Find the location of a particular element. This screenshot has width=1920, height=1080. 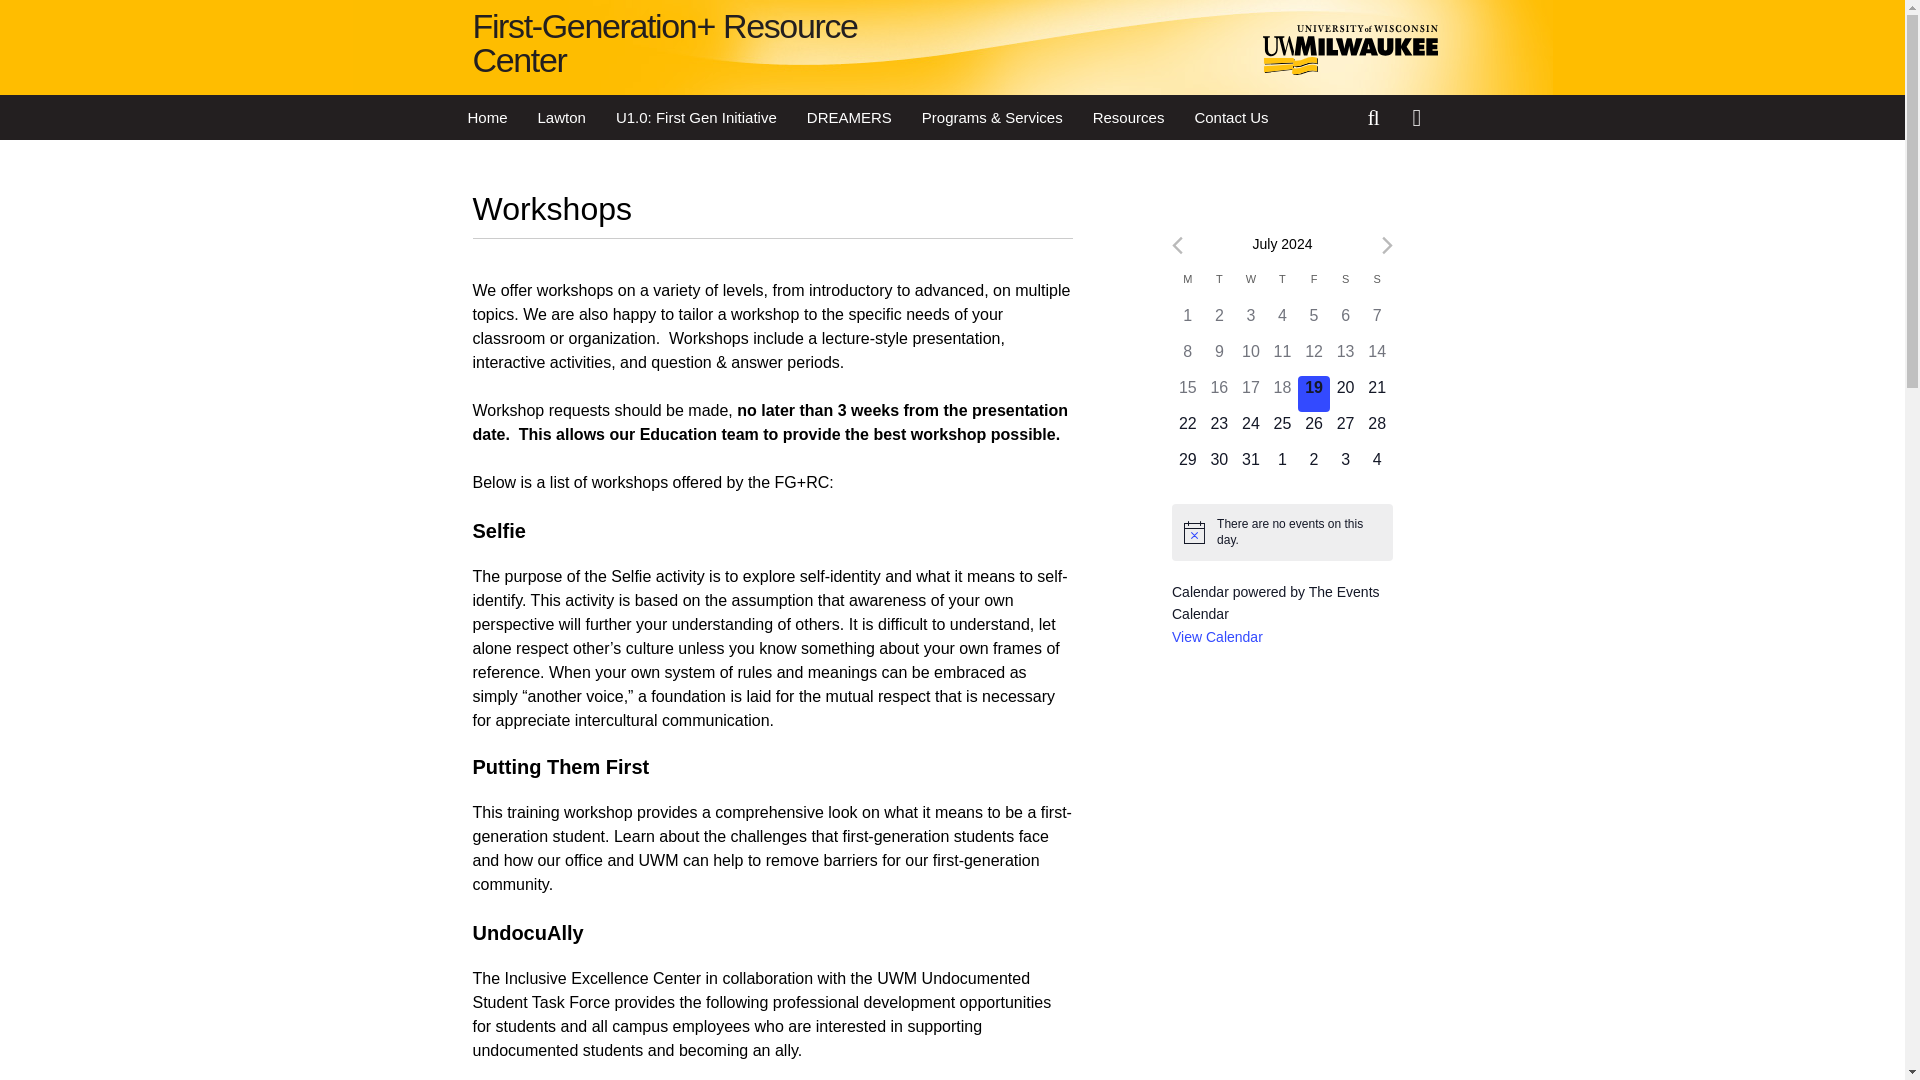

Home is located at coordinates (486, 118).